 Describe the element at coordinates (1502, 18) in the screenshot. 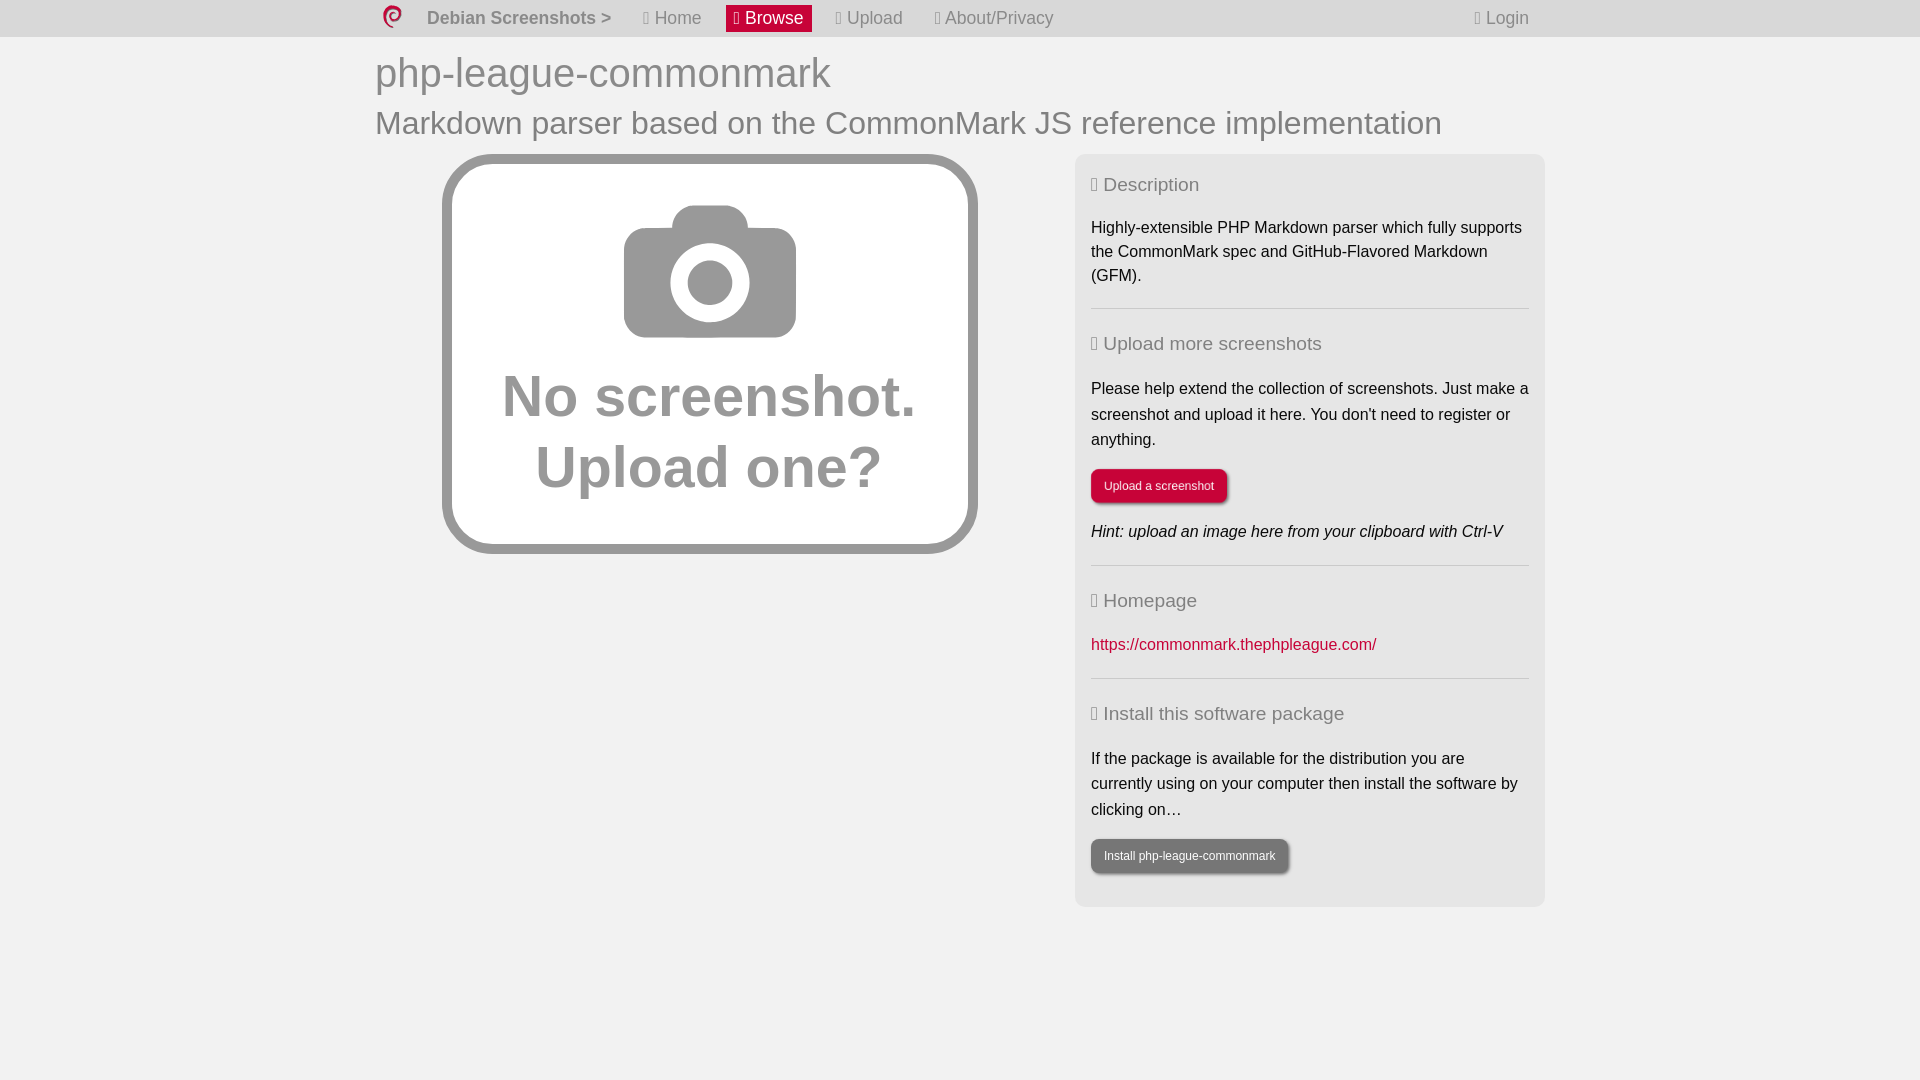

I see `Login` at that location.